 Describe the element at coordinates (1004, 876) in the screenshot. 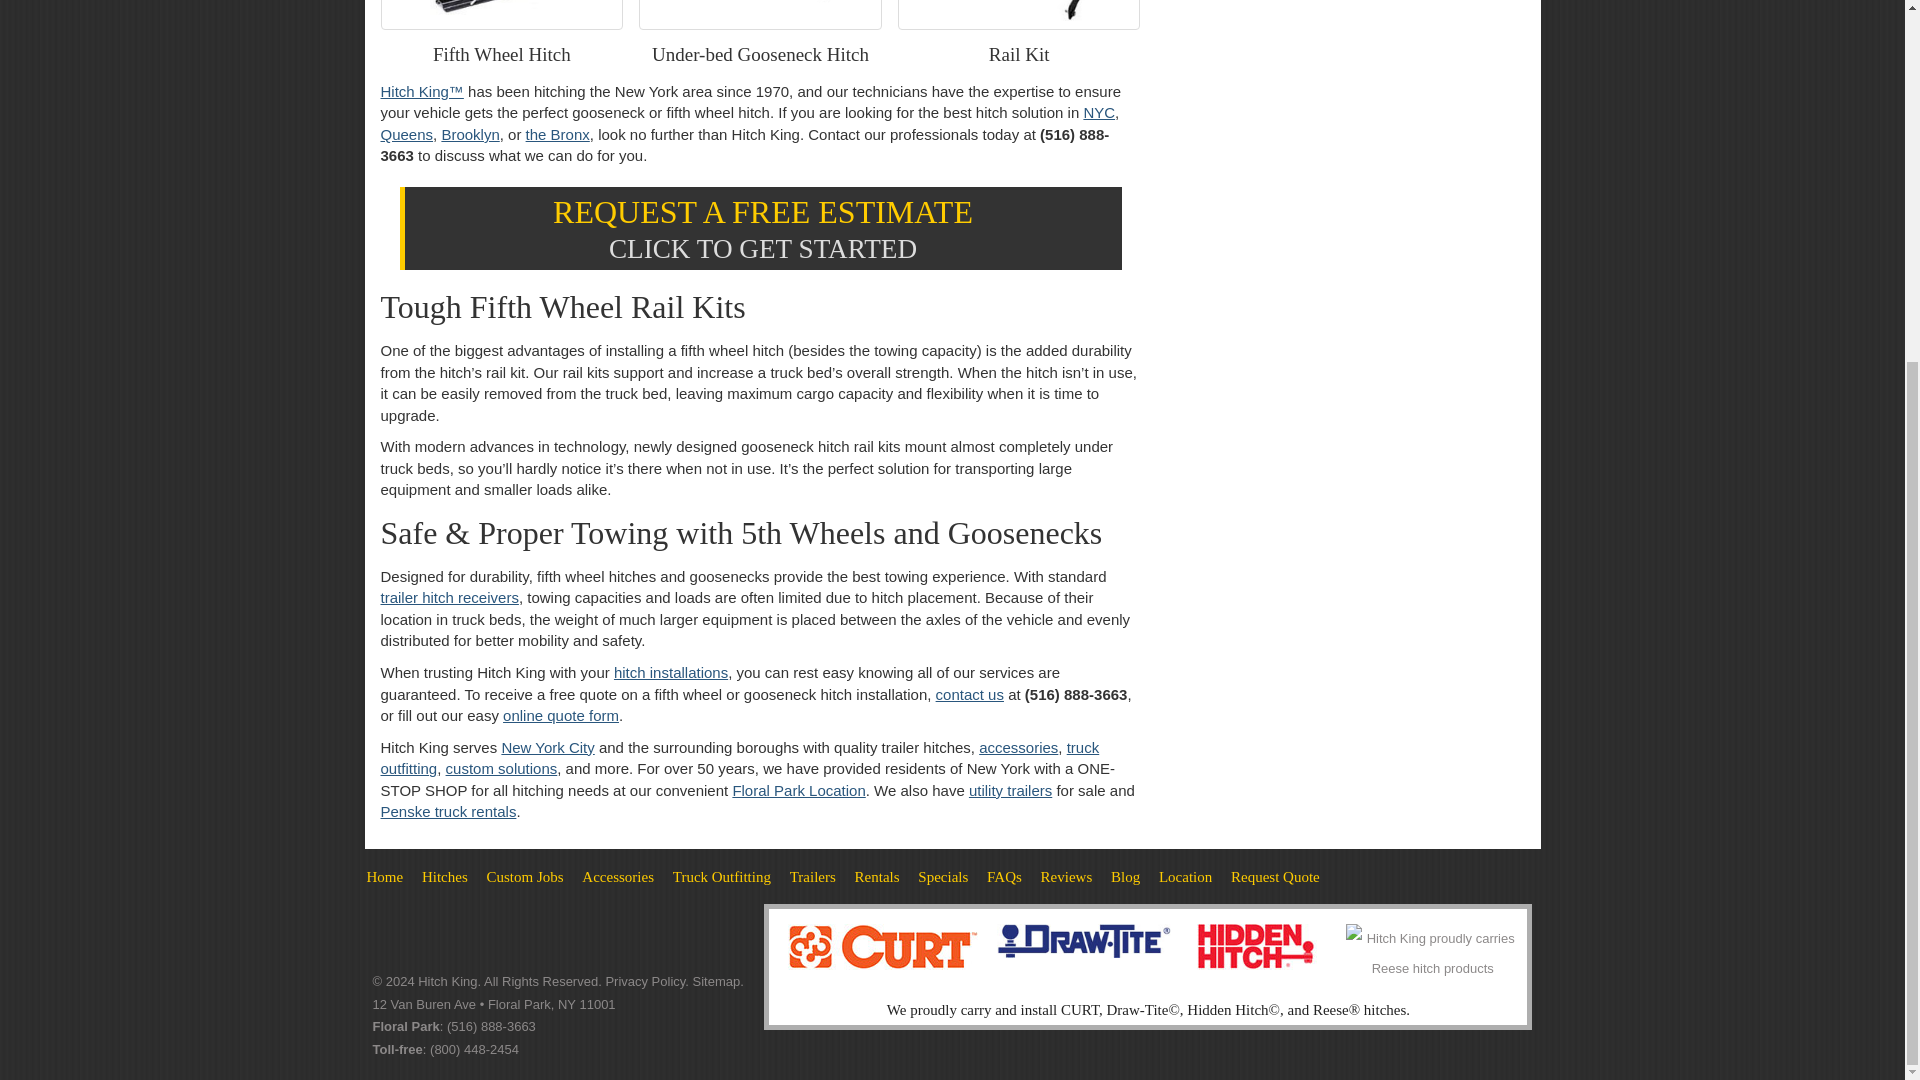

I see `Frequently Asked Questions` at that location.